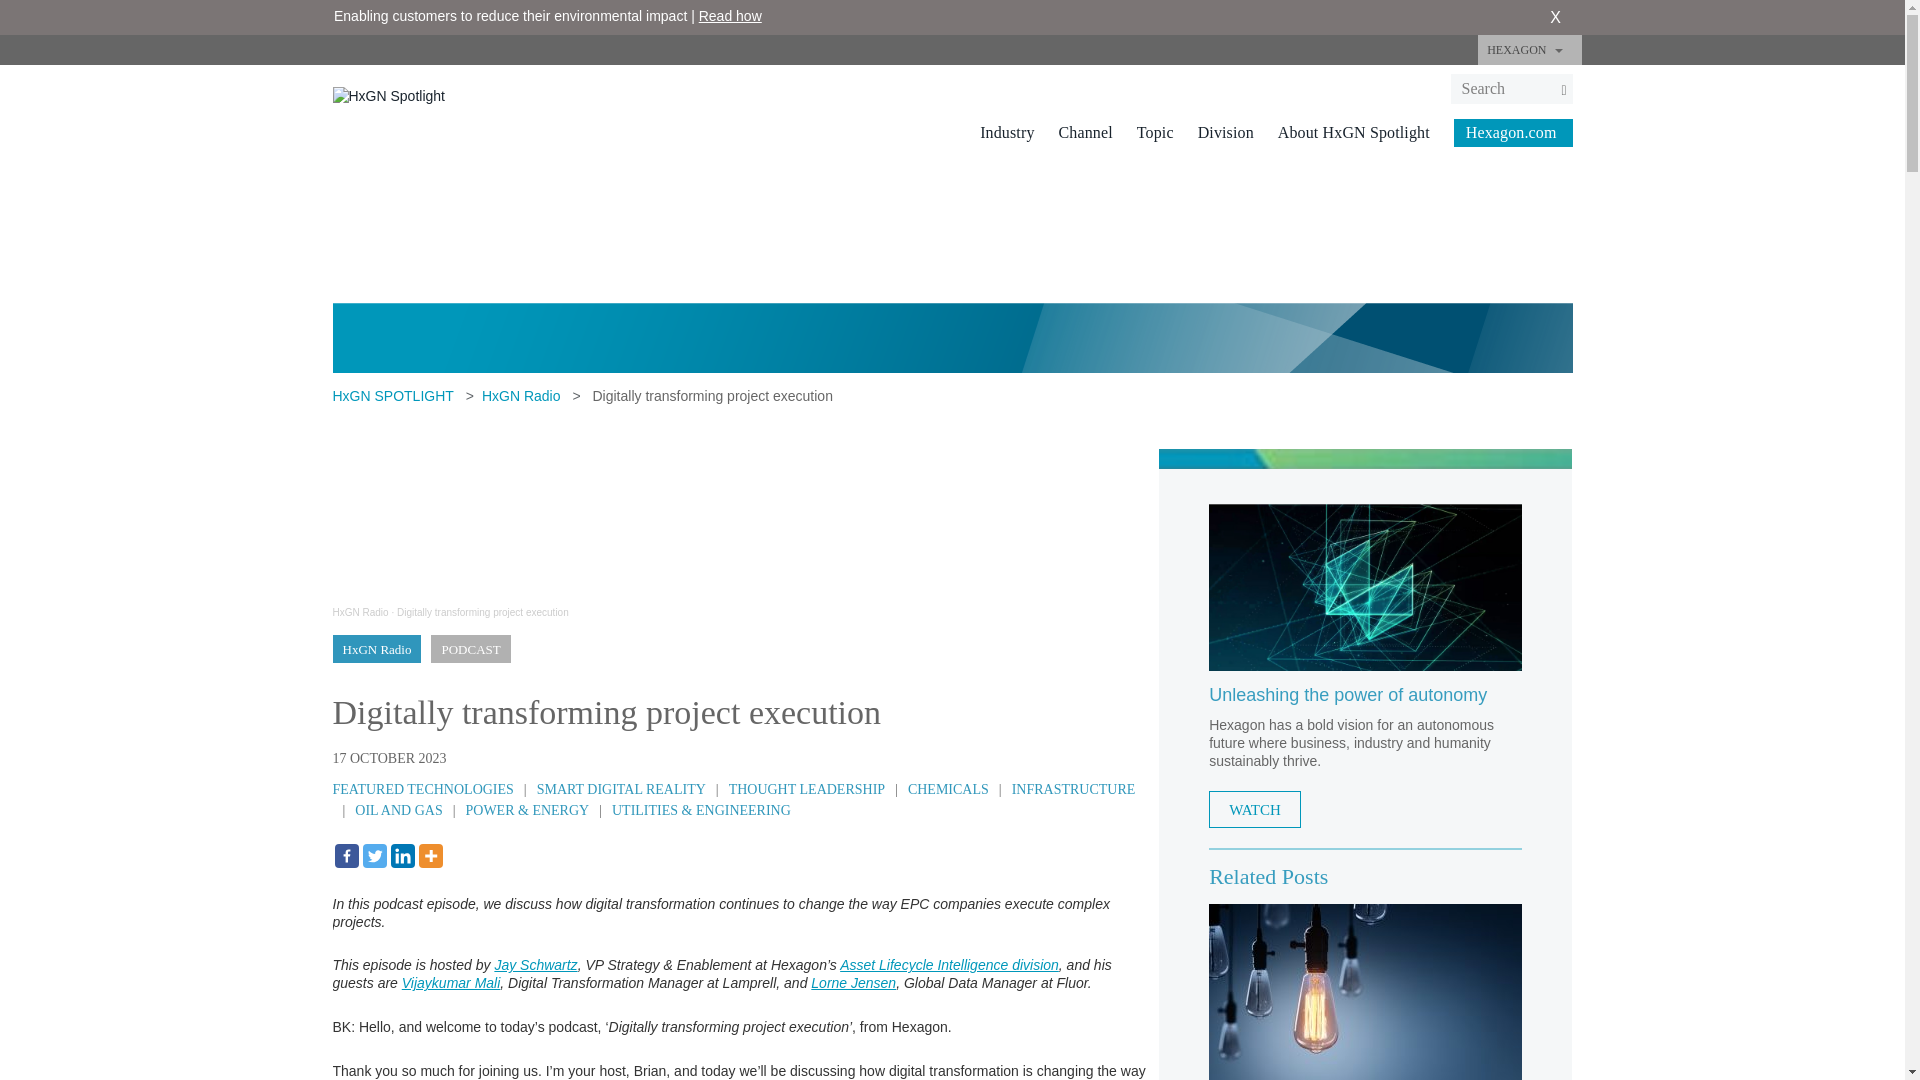 The width and height of the screenshot is (1920, 1080). What do you see at coordinates (346, 856) in the screenshot?
I see `Facebook` at bounding box center [346, 856].